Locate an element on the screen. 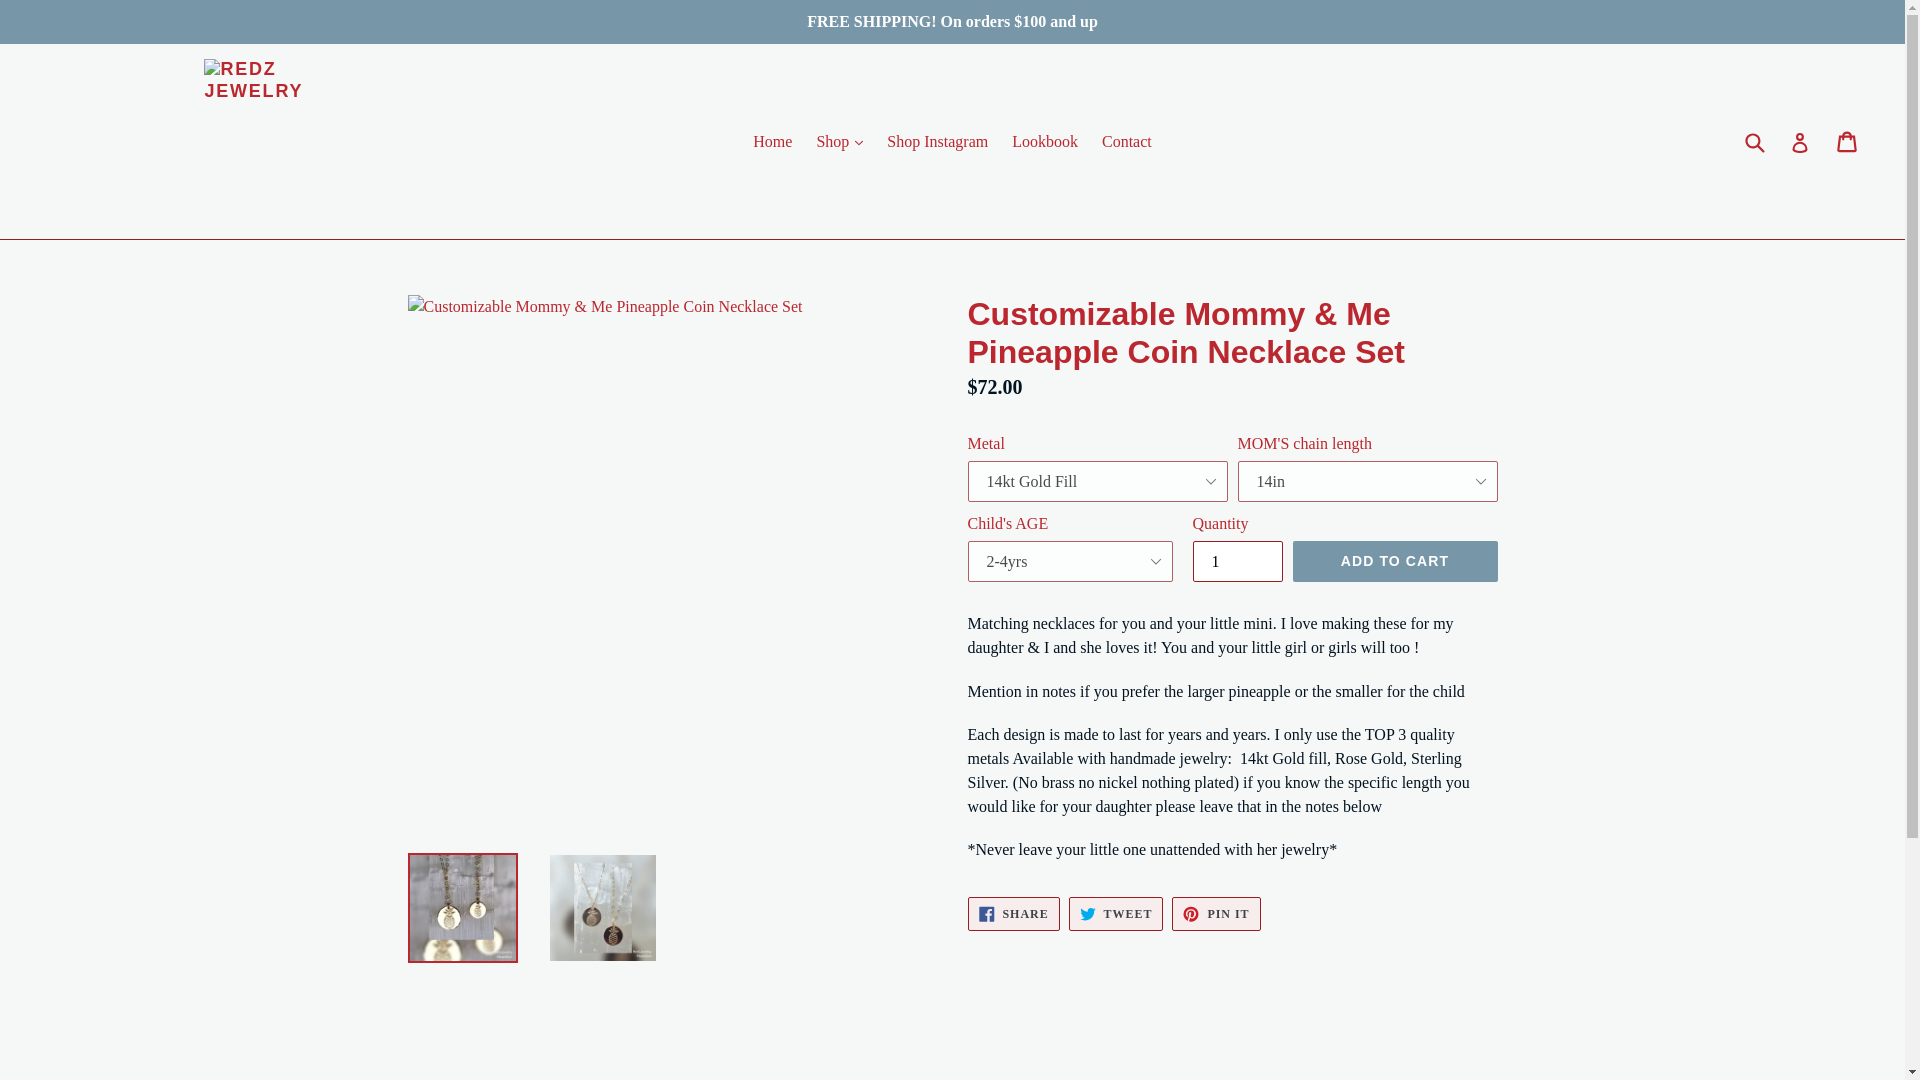  1 is located at coordinates (1237, 562).